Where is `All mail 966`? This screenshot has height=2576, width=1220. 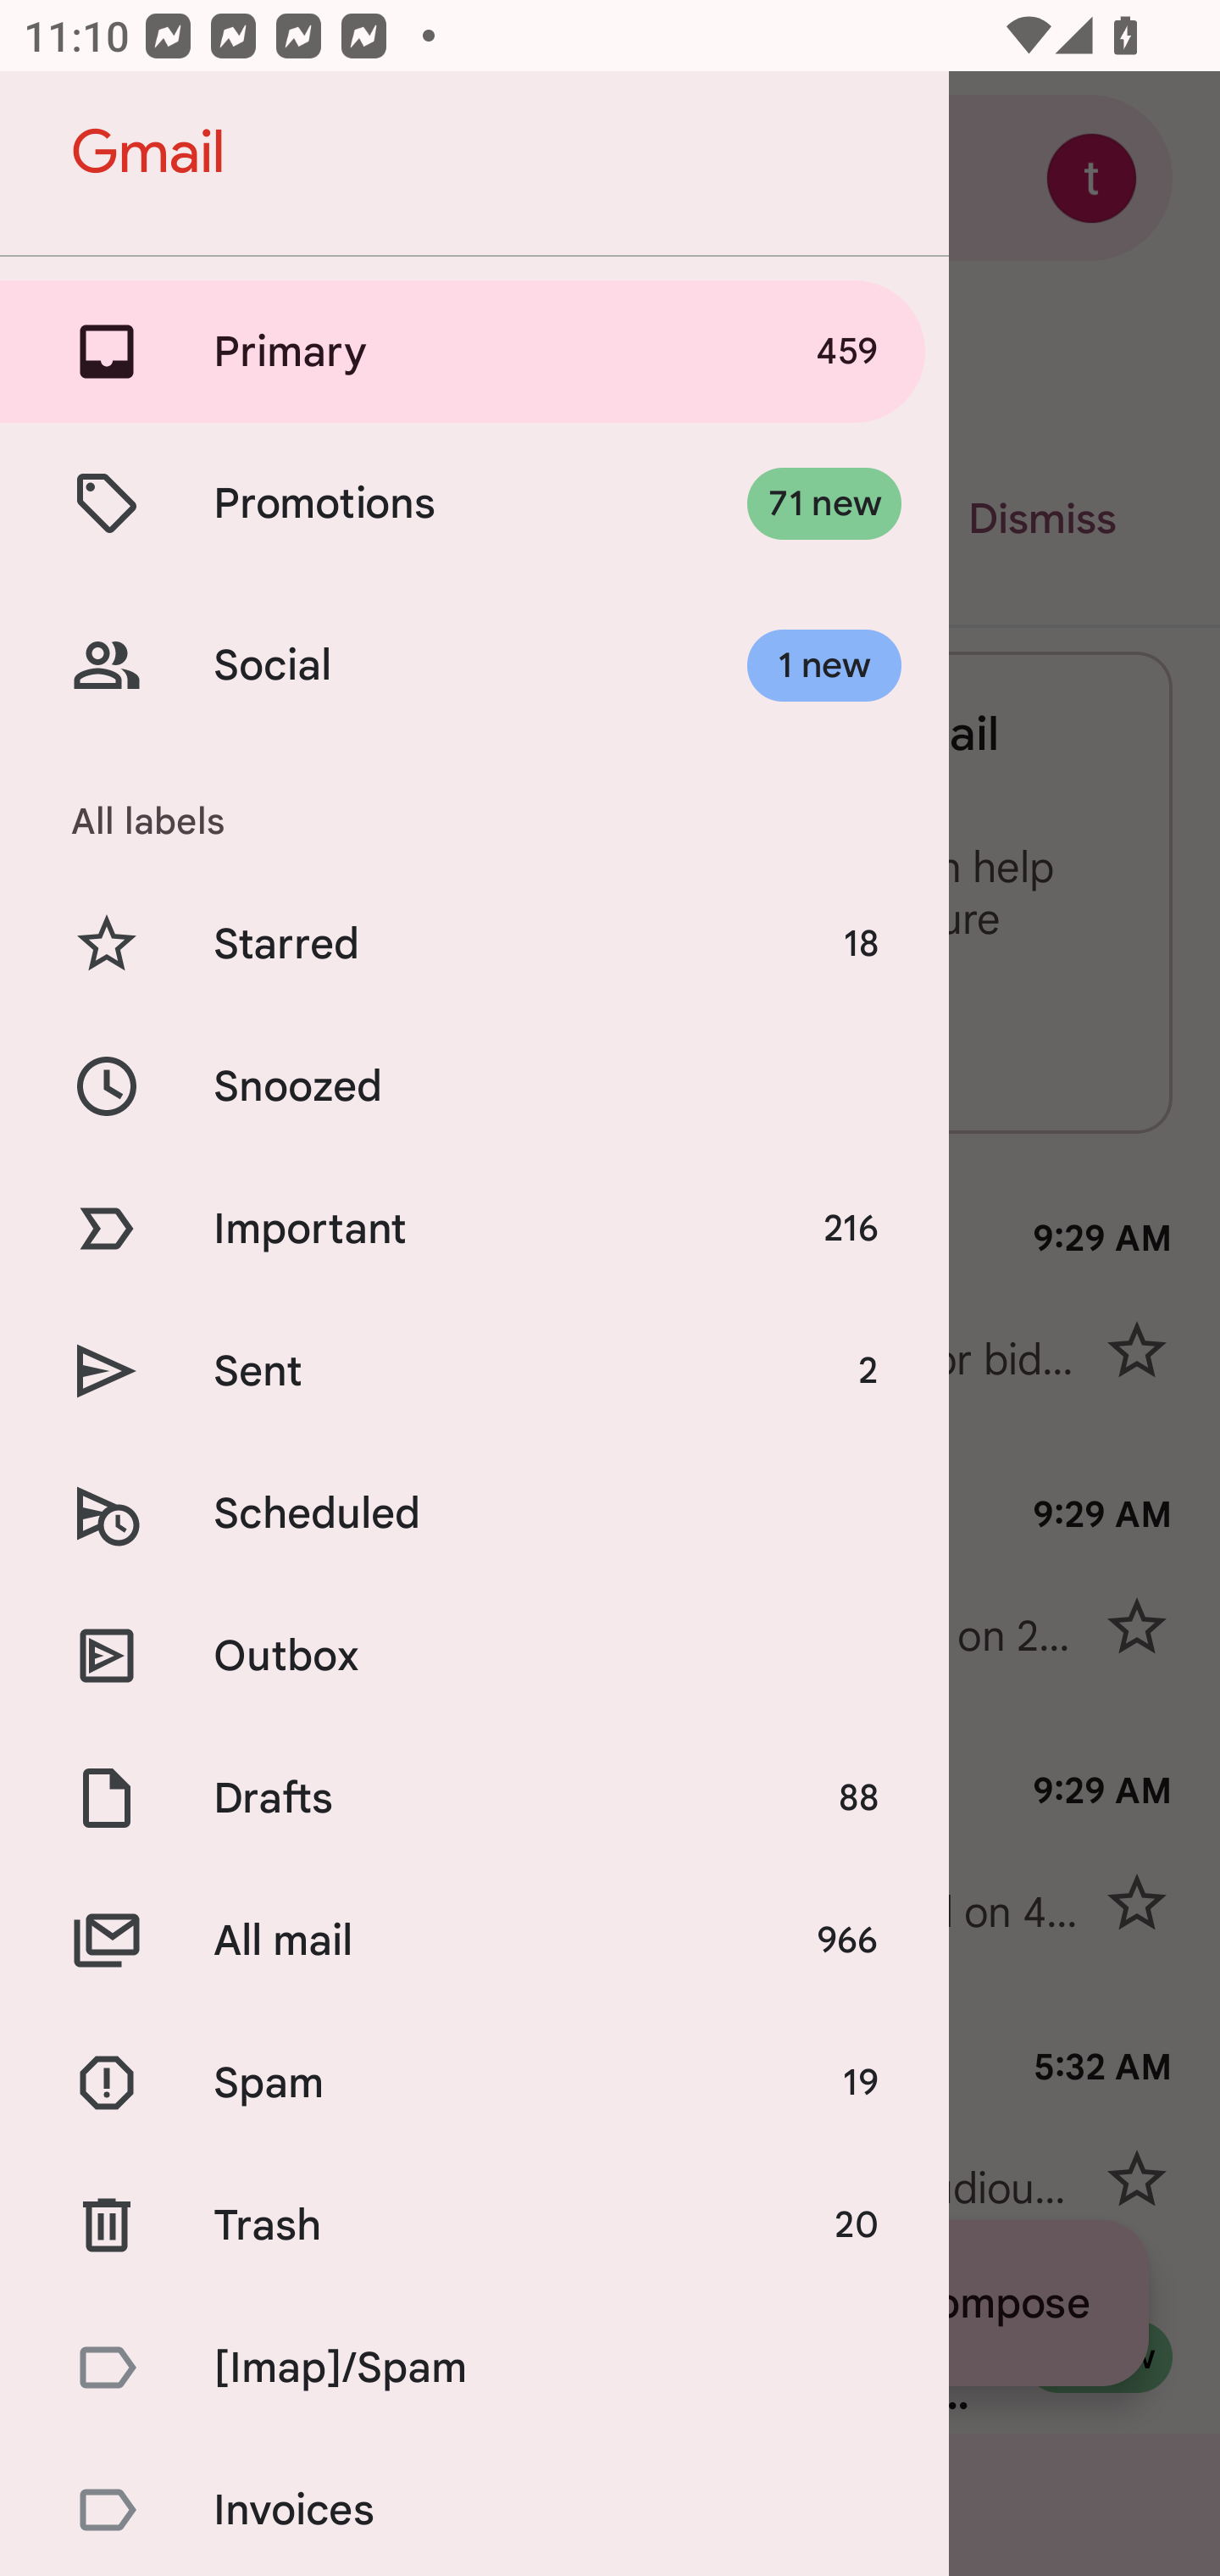 All mail 966 is located at coordinates (474, 1940).